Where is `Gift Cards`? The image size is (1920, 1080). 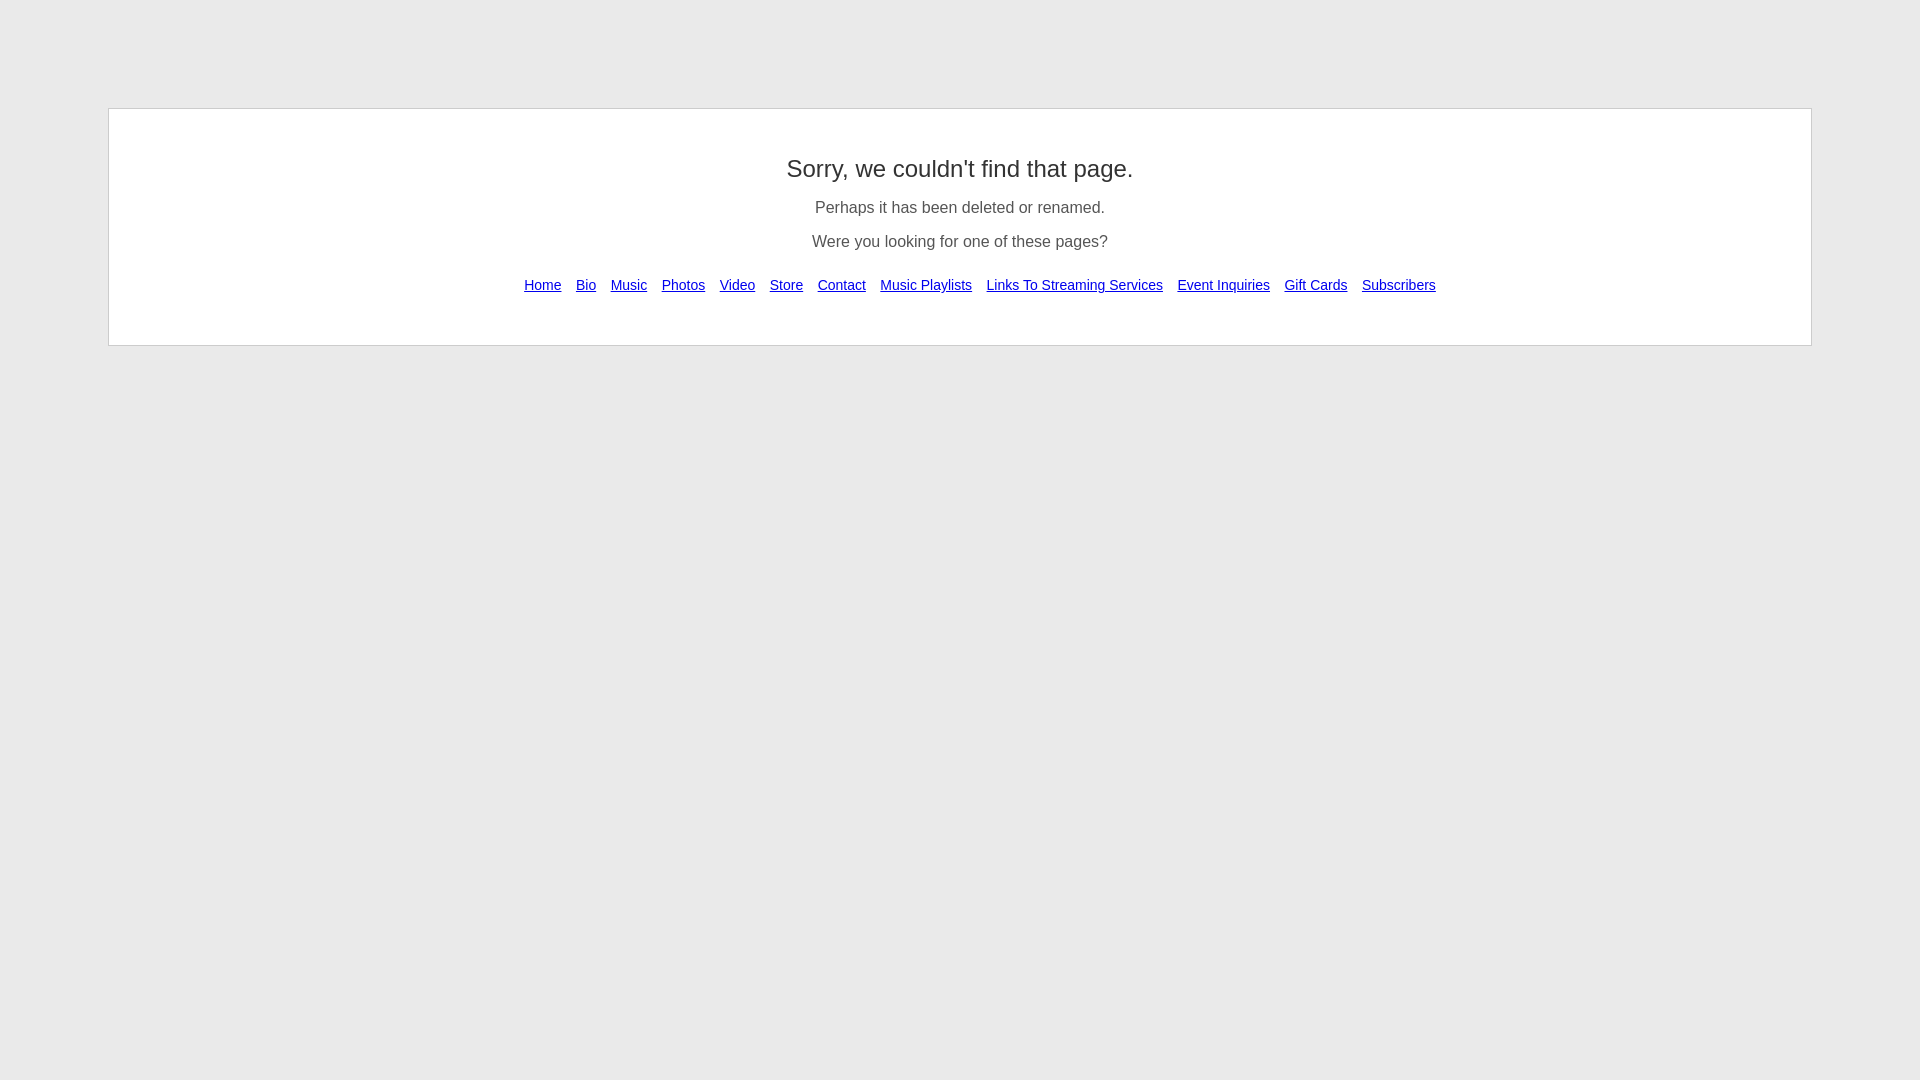
Gift Cards is located at coordinates (1316, 285).